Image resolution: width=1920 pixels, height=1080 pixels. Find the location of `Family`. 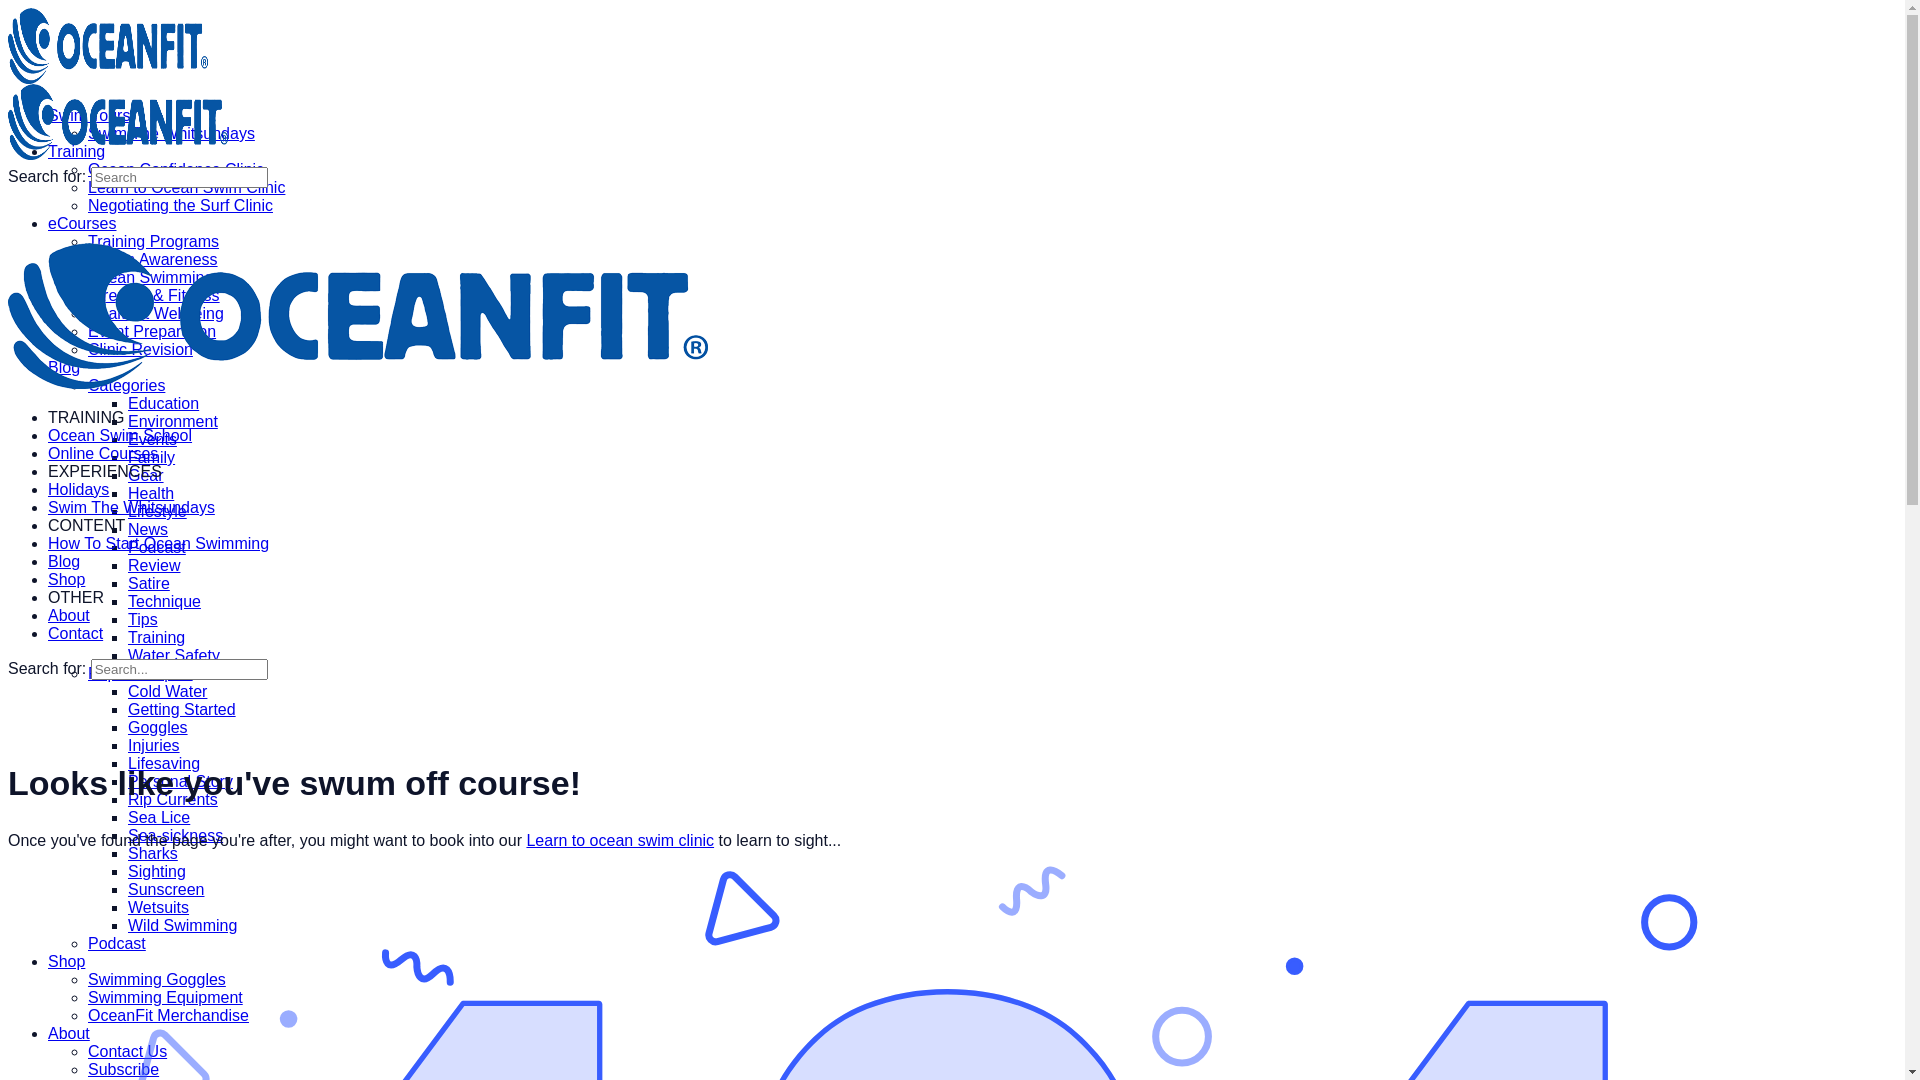

Family is located at coordinates (152, 458).